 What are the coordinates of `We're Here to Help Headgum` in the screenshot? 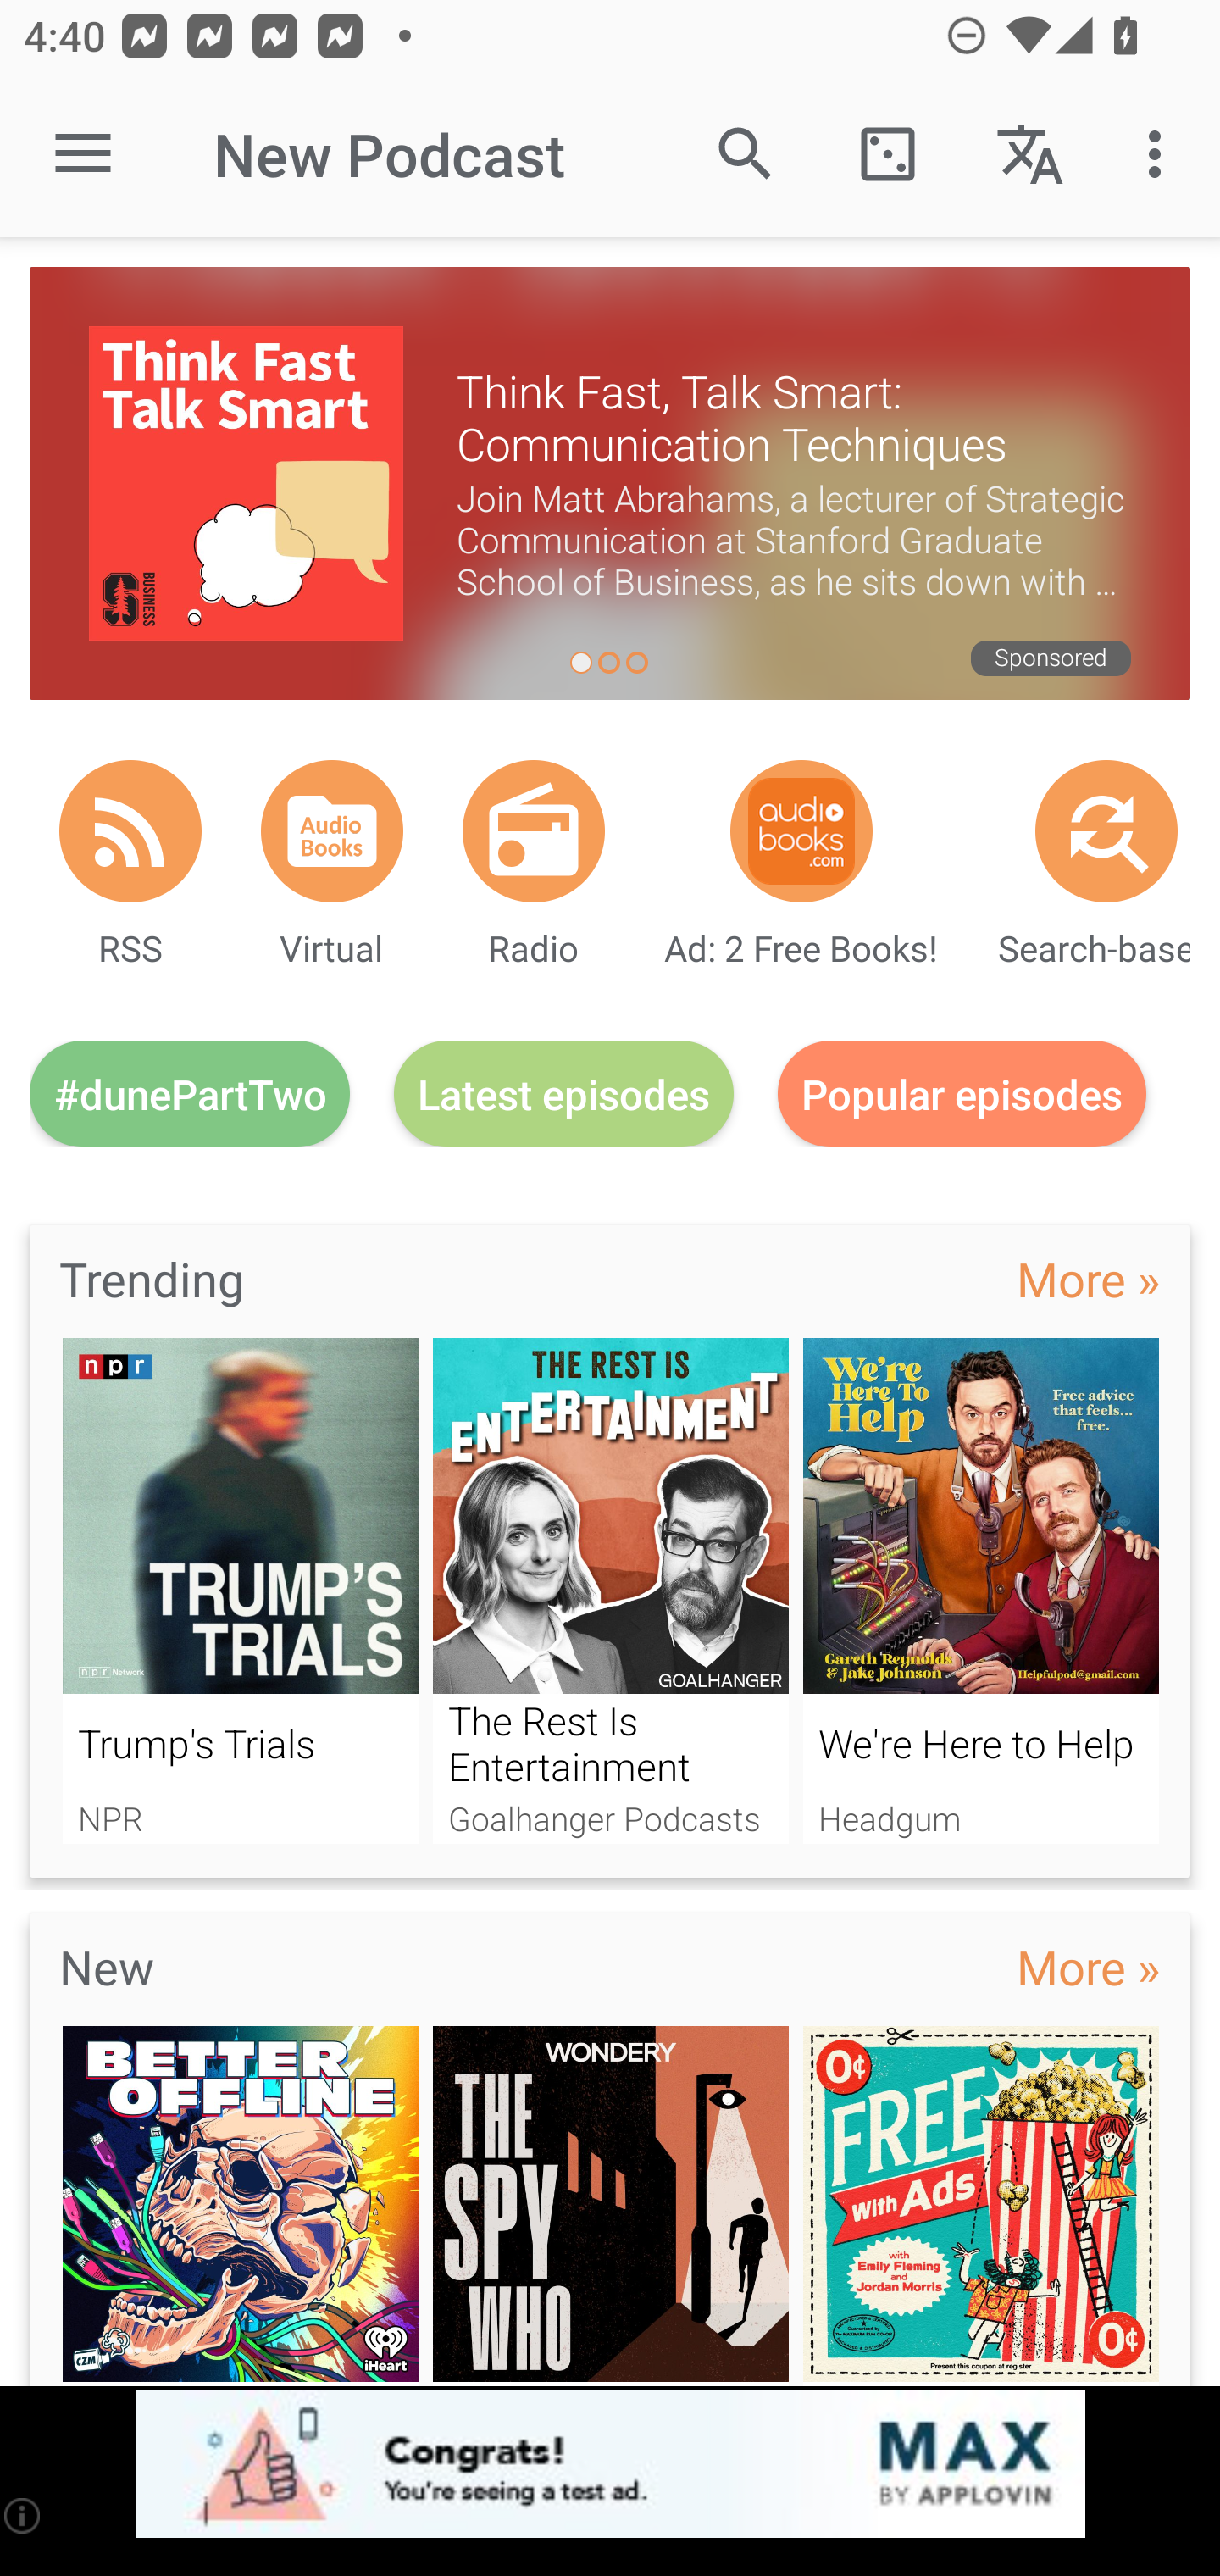 It's located at (981, 1590).